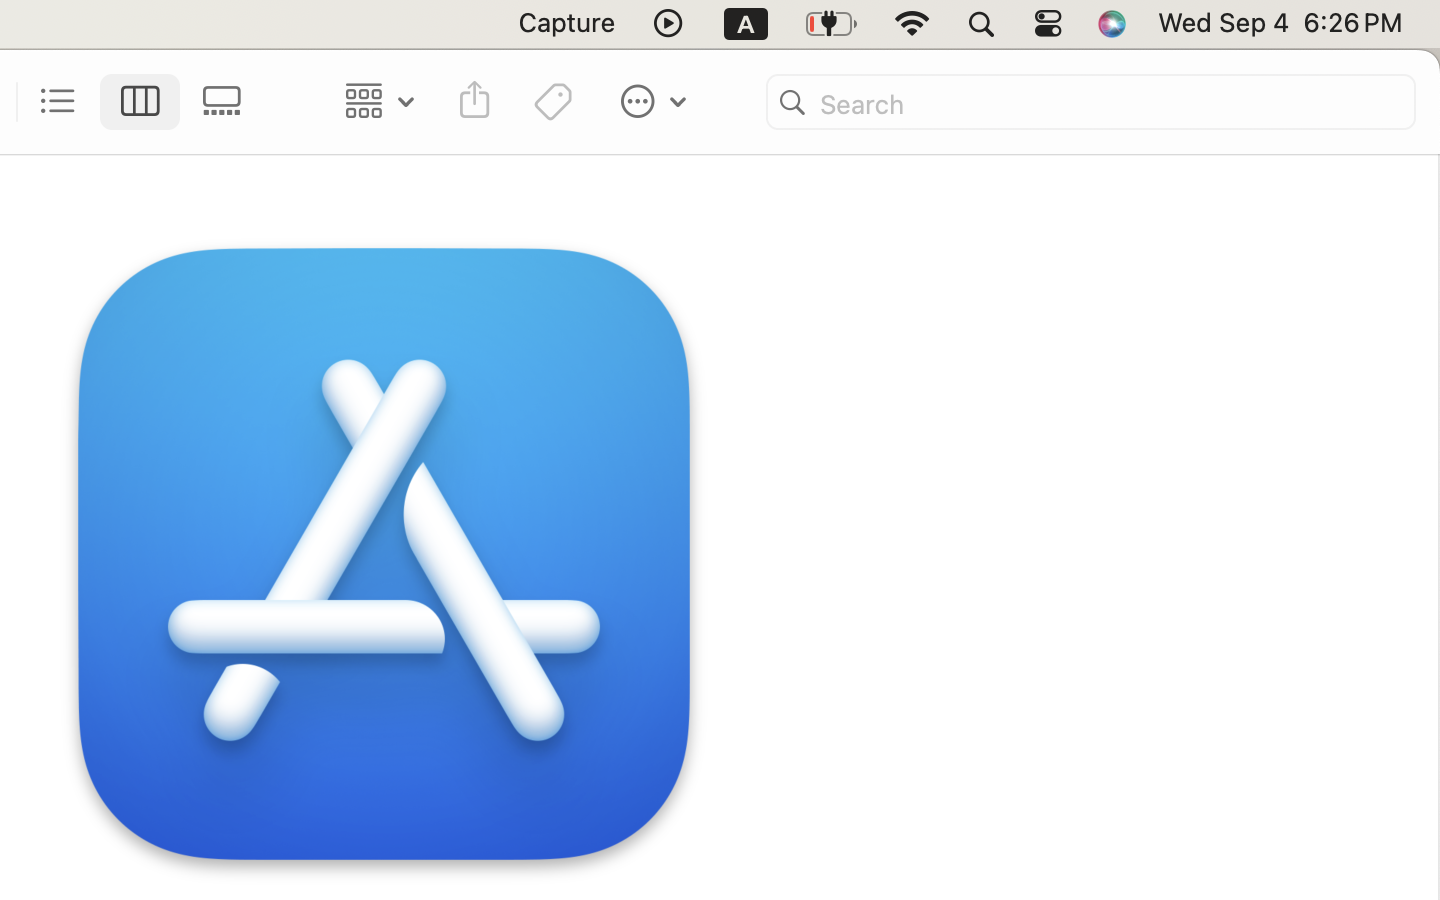 The width and height of the screenshot is (1440, 900). What do you see at coordinates (228, 102) in the screenshot?
I see `0` at bounding box center [228, 102].